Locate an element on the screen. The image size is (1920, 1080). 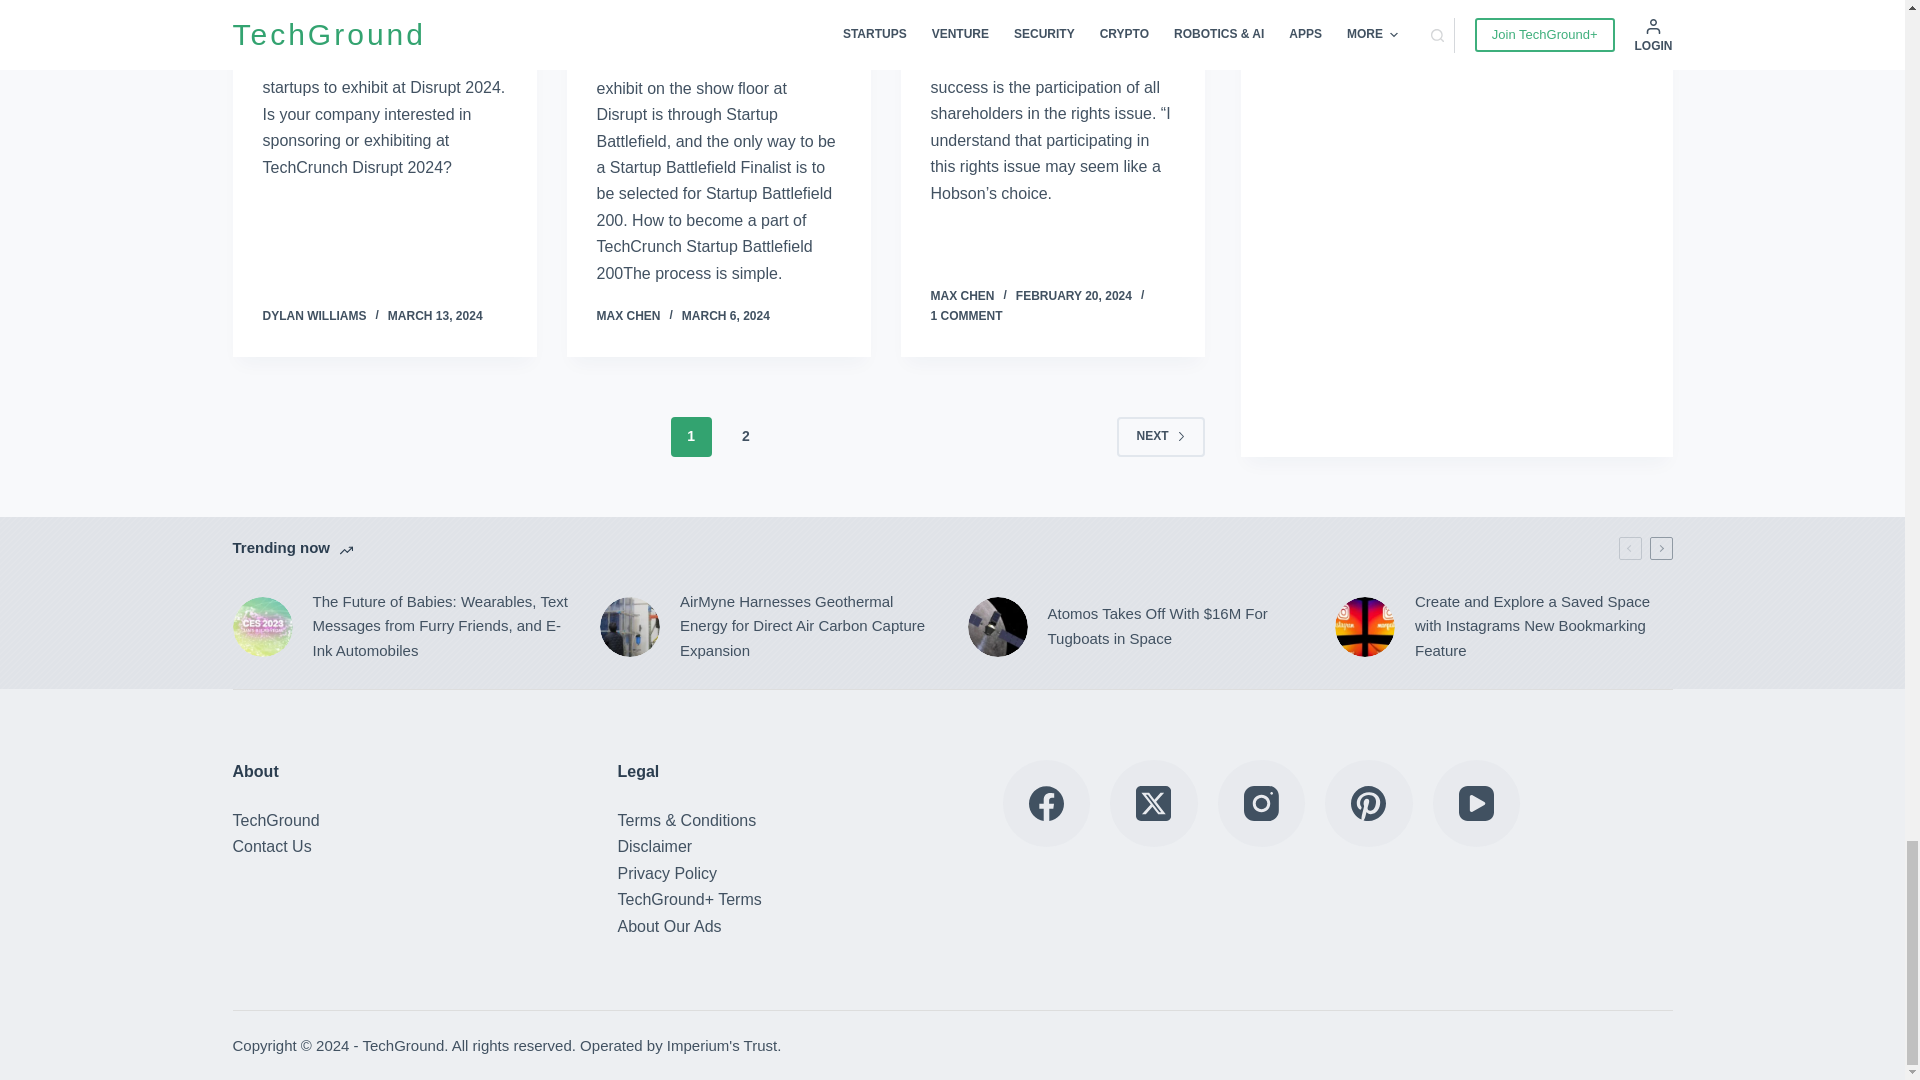
Posts by Dylan Williams is located at coordinates (314, 315).